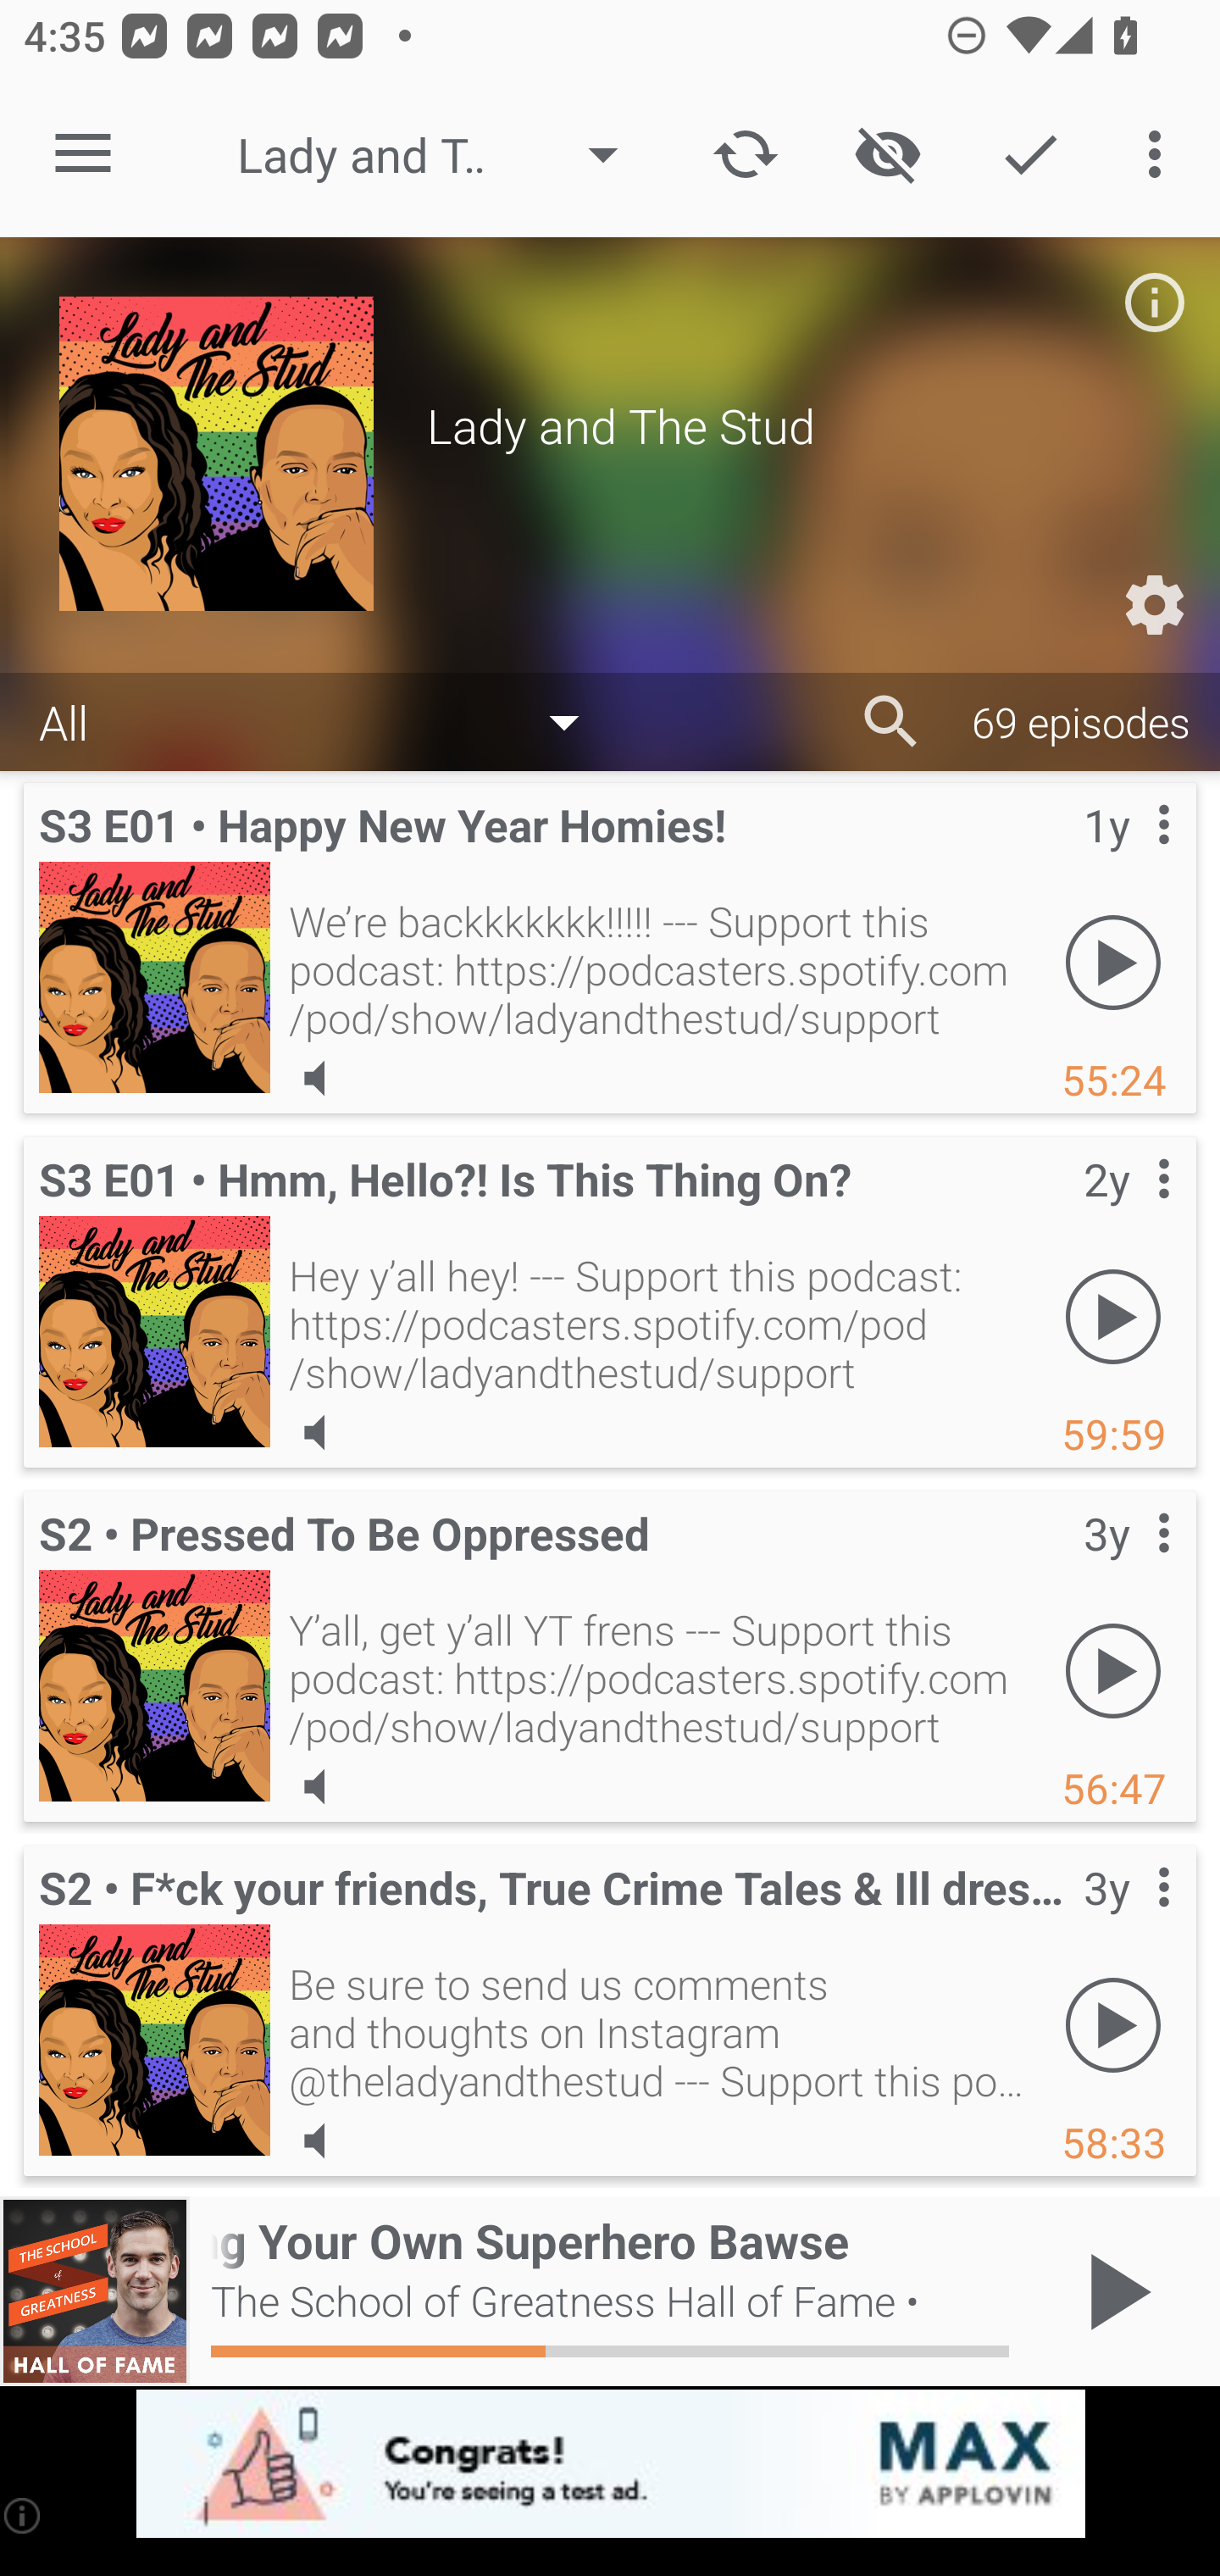  Describe the element at coordinates (1127, 859) in the screenshot. I see `Contextual menu` at that location.